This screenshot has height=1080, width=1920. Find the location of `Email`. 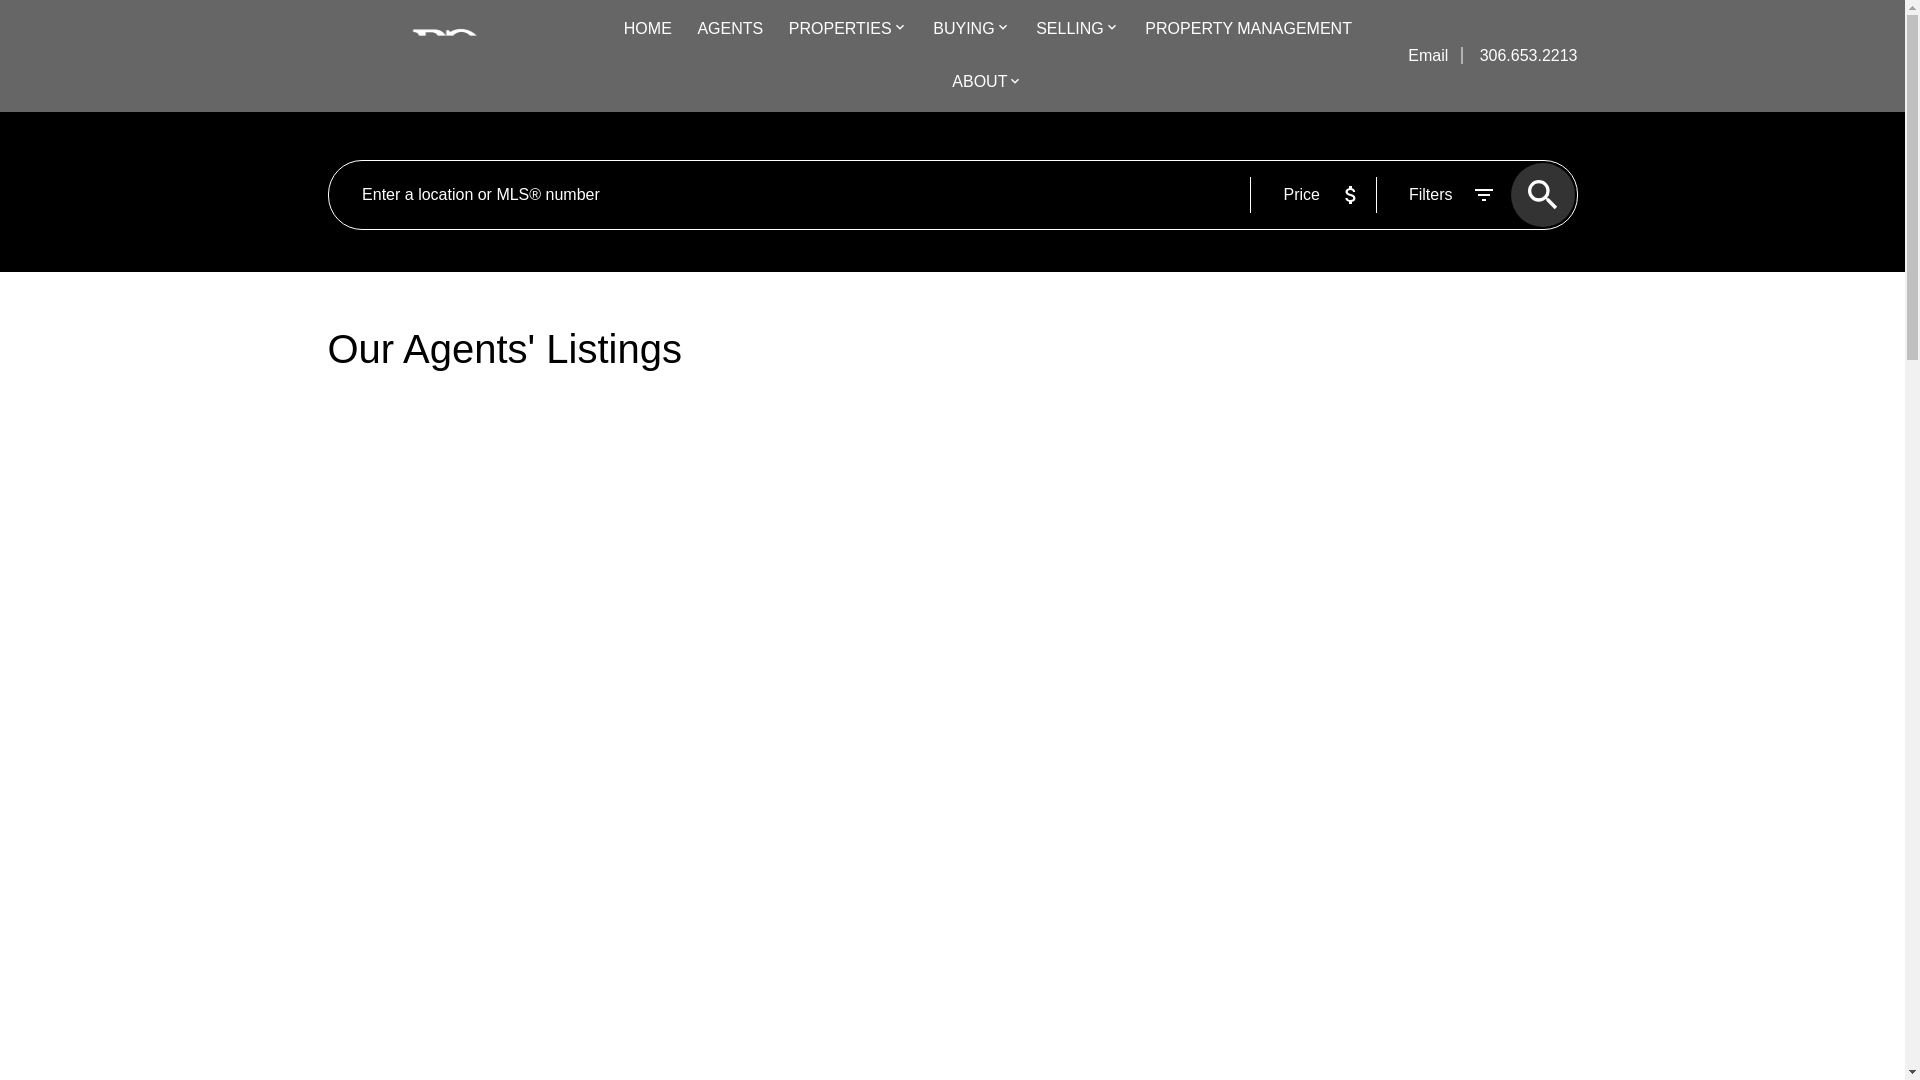

Email is located at coordinates (1429, 55).